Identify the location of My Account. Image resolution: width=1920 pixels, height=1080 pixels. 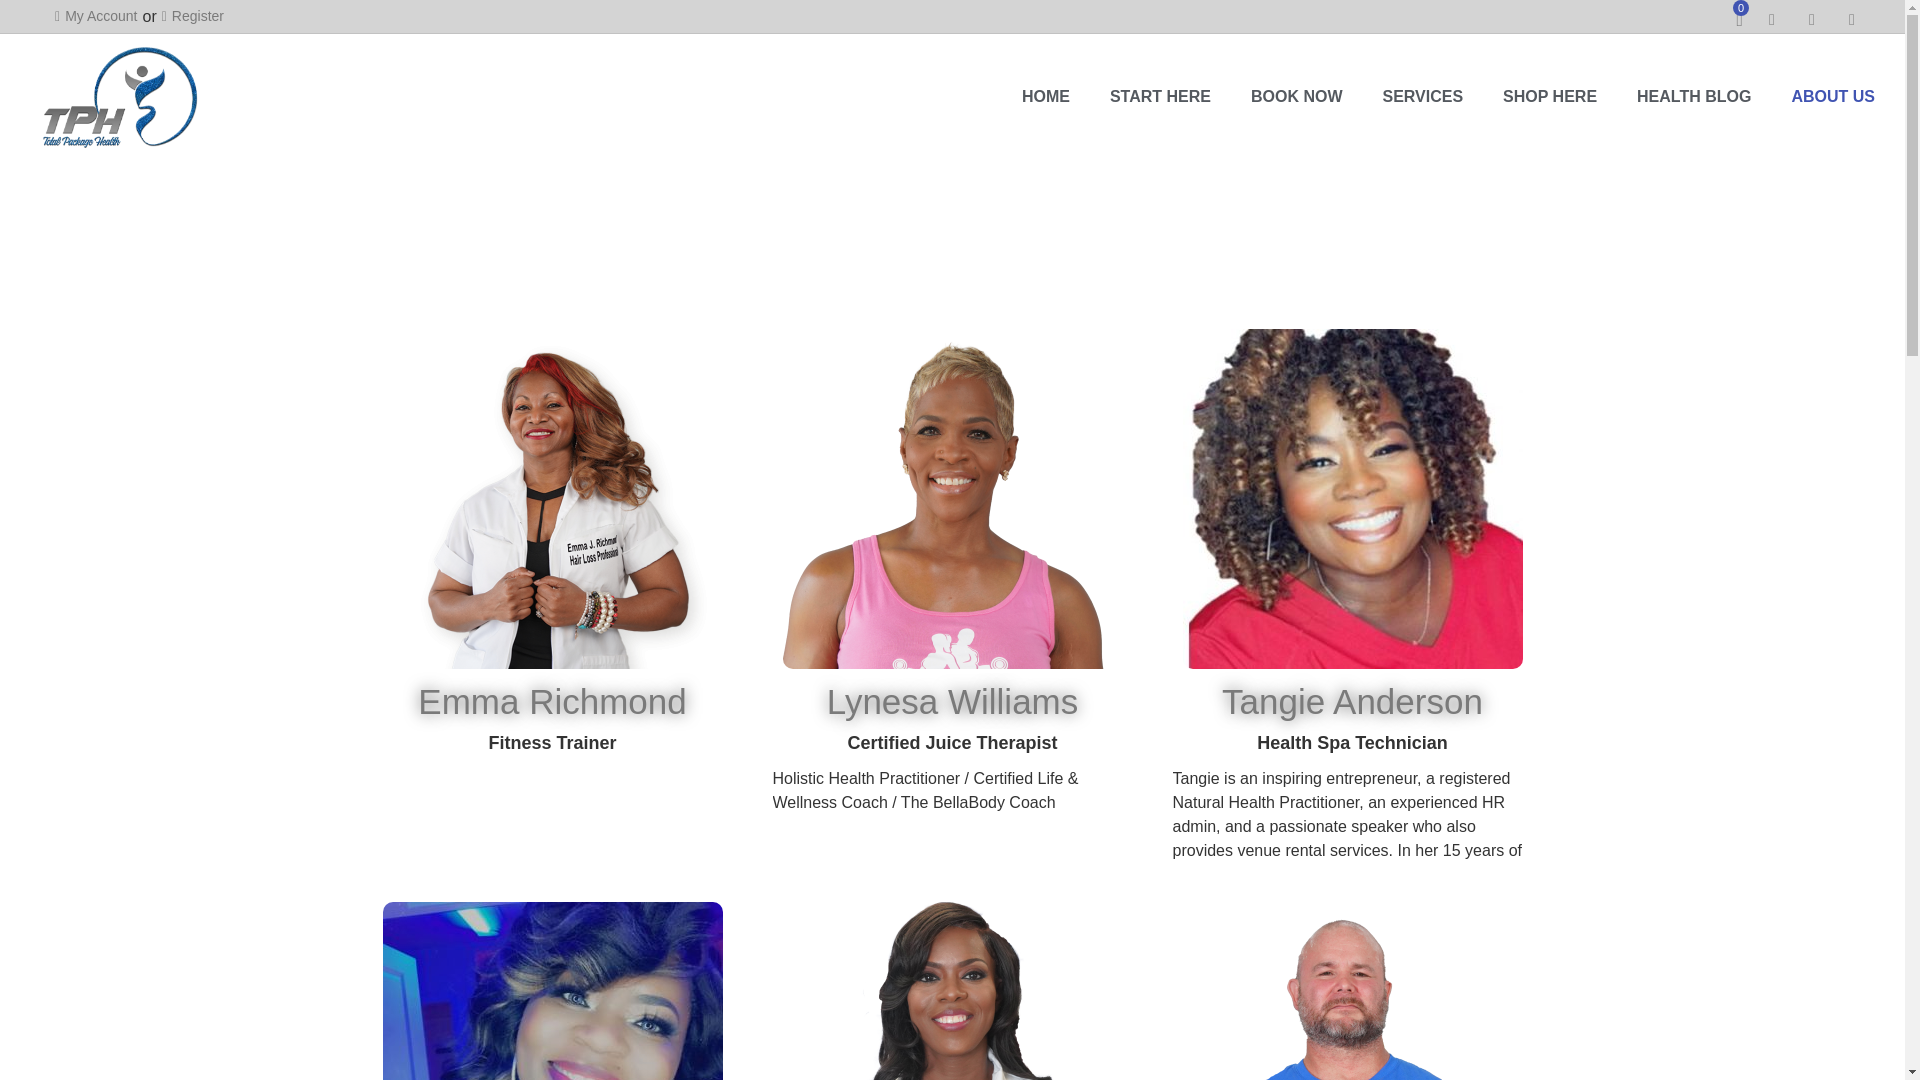
(96, 16).